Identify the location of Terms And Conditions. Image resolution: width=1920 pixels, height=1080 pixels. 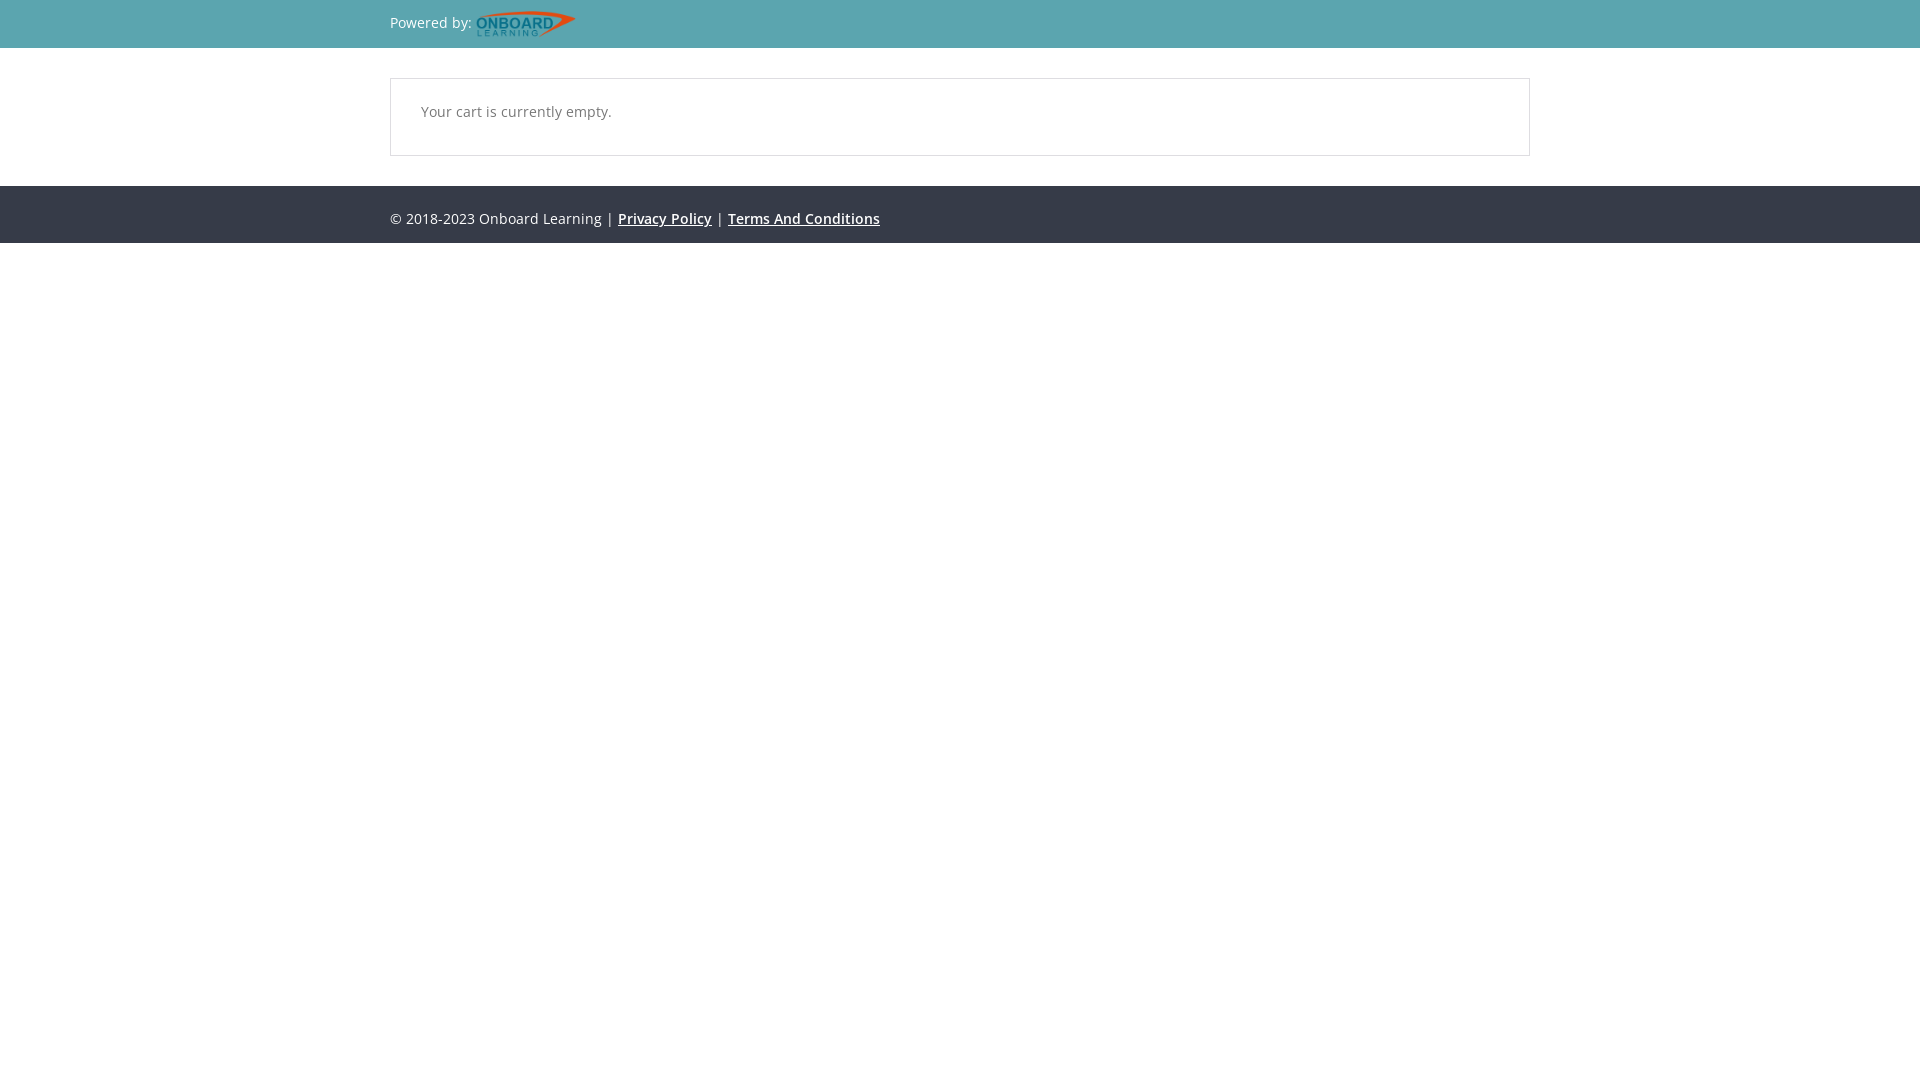
(804, 218).